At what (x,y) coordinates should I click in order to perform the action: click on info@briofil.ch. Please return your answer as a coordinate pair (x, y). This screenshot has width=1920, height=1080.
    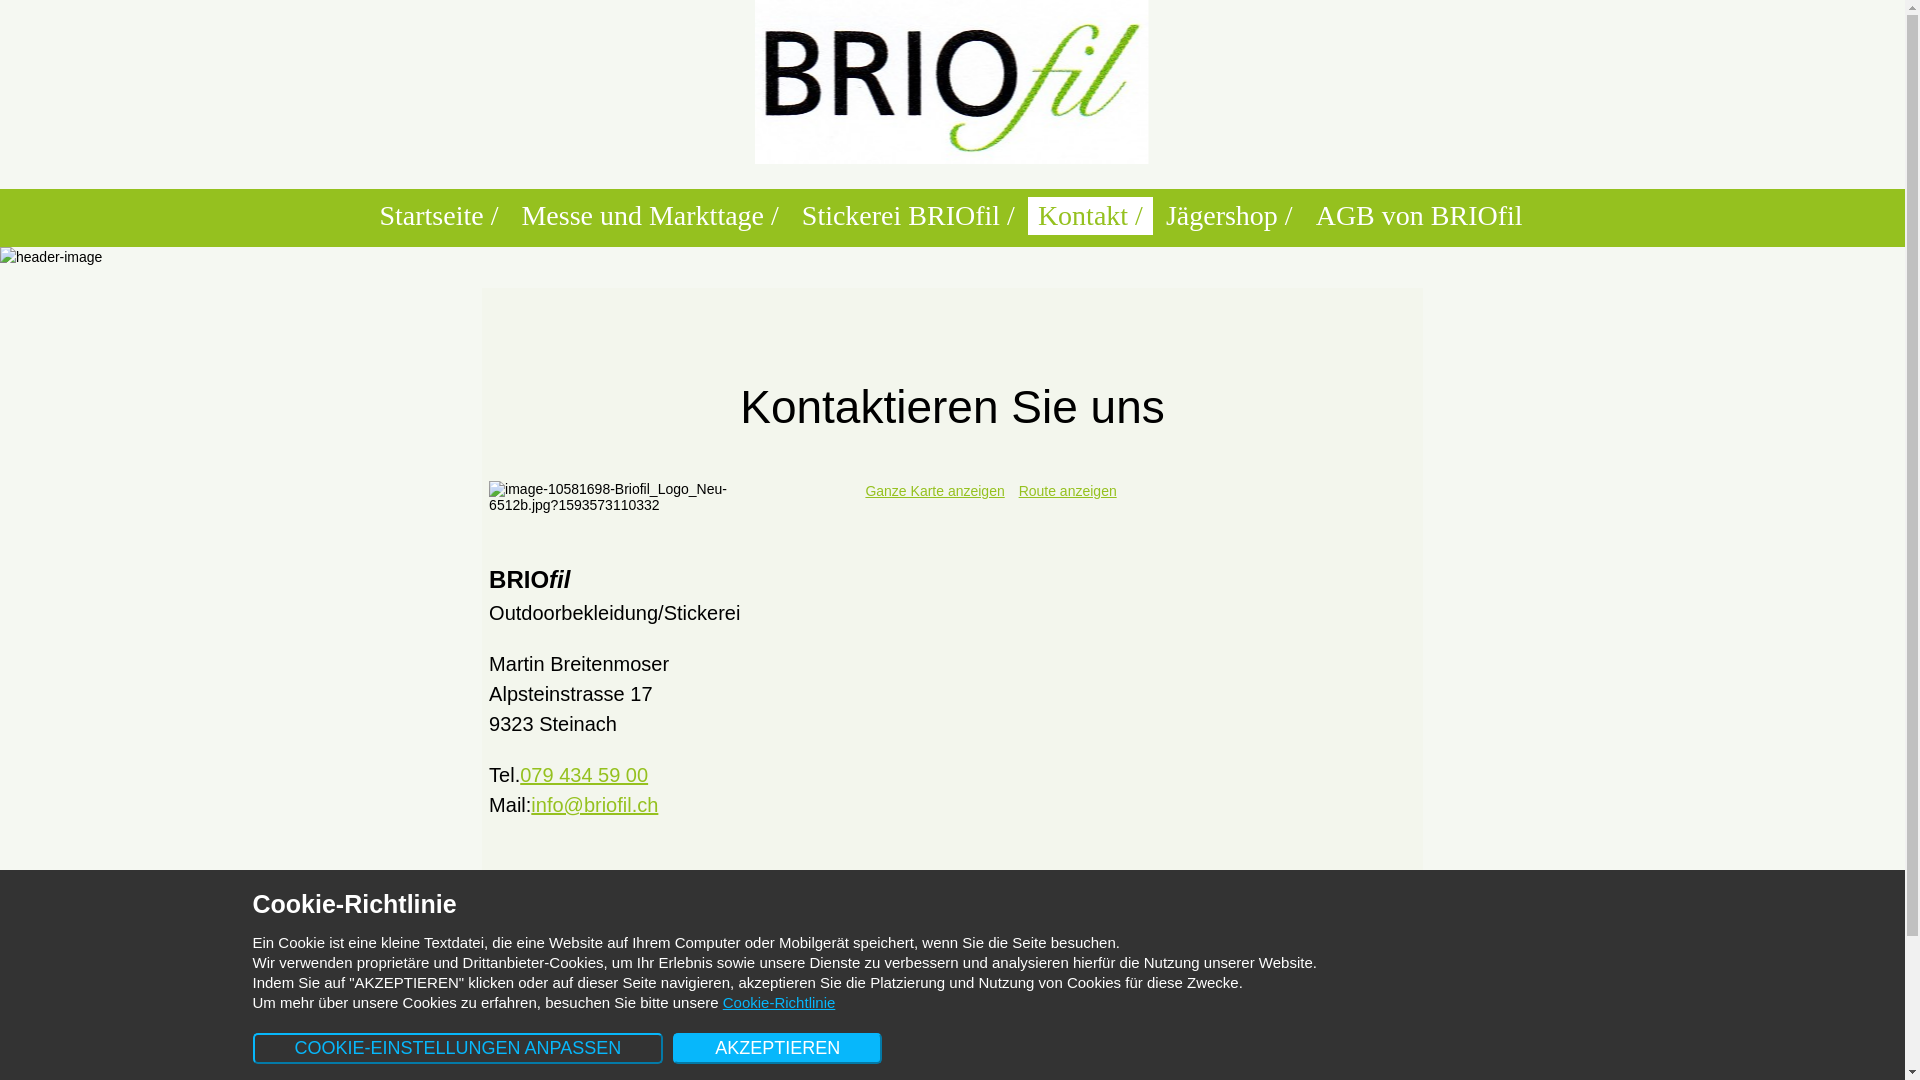
    Looking at the image, I should click on (594, 805).